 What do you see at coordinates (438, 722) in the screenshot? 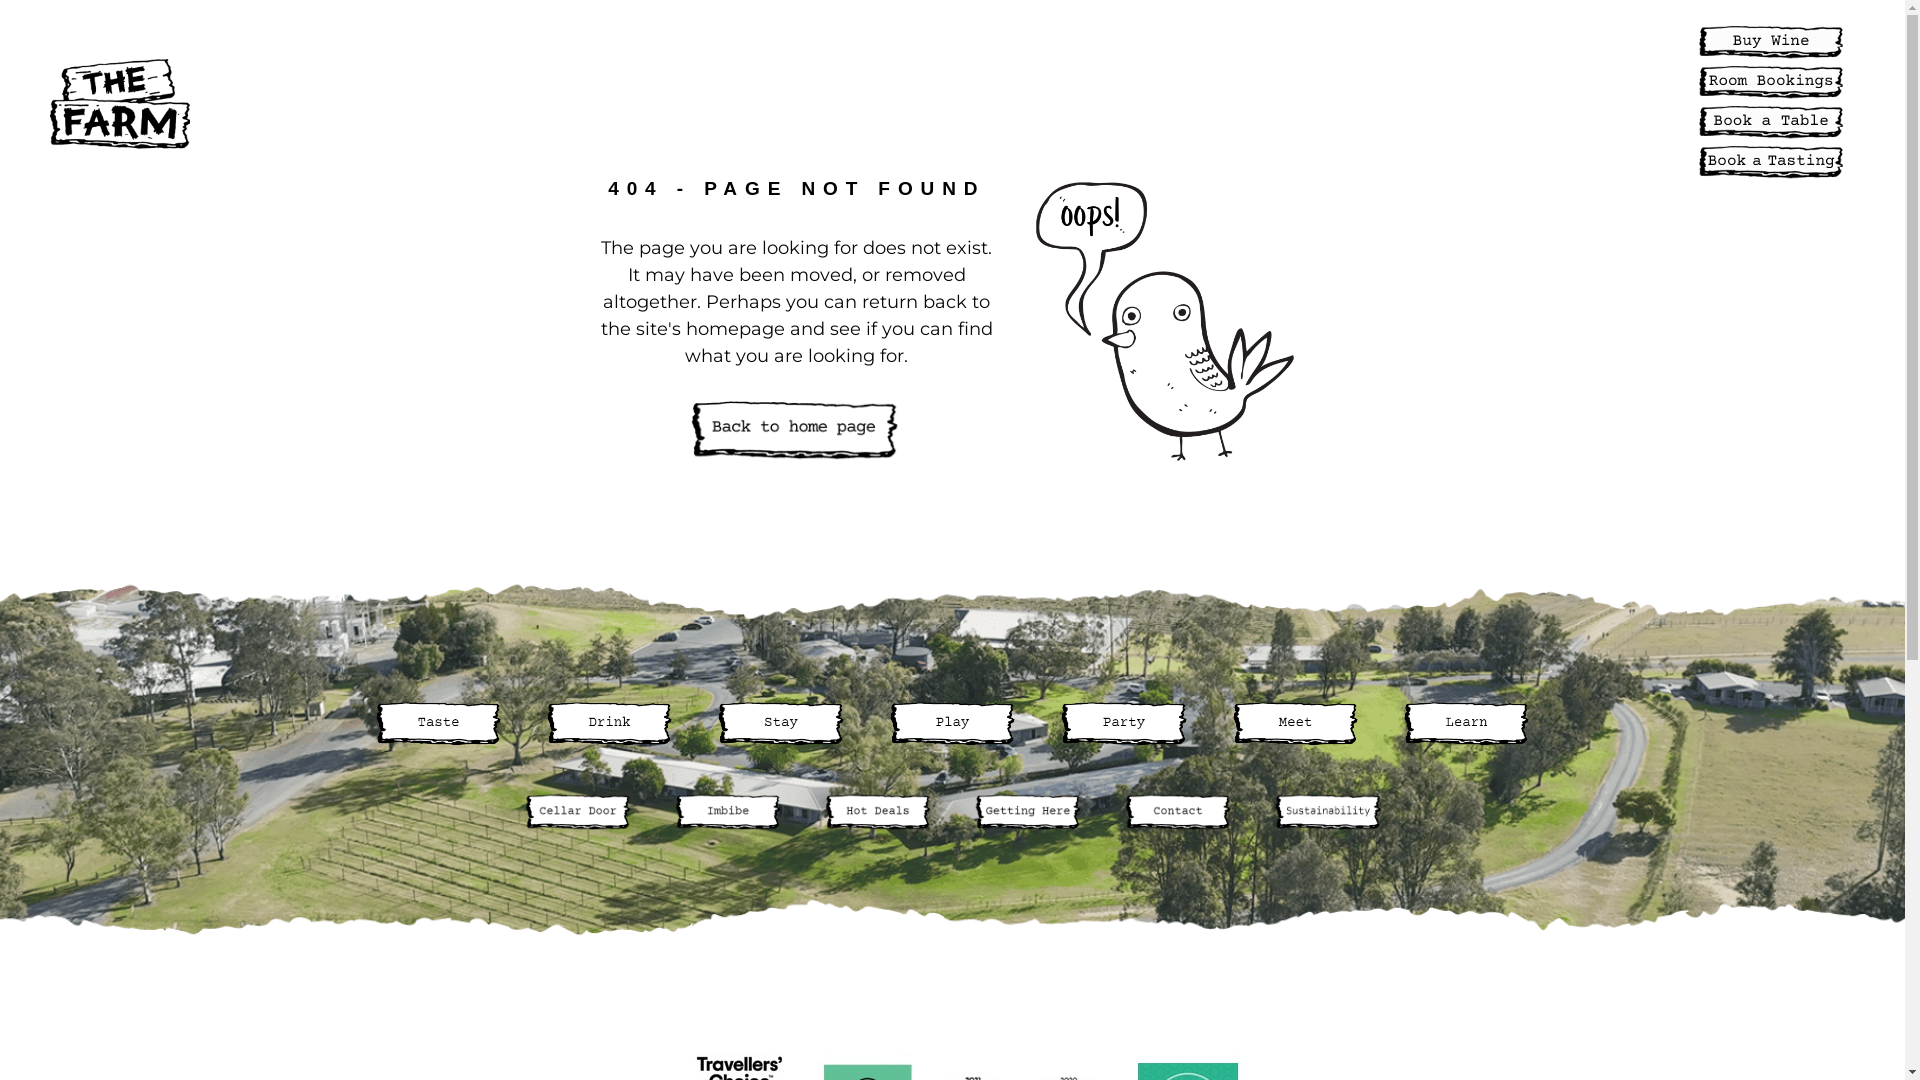
I see `3` at bounding box center [438, 722].